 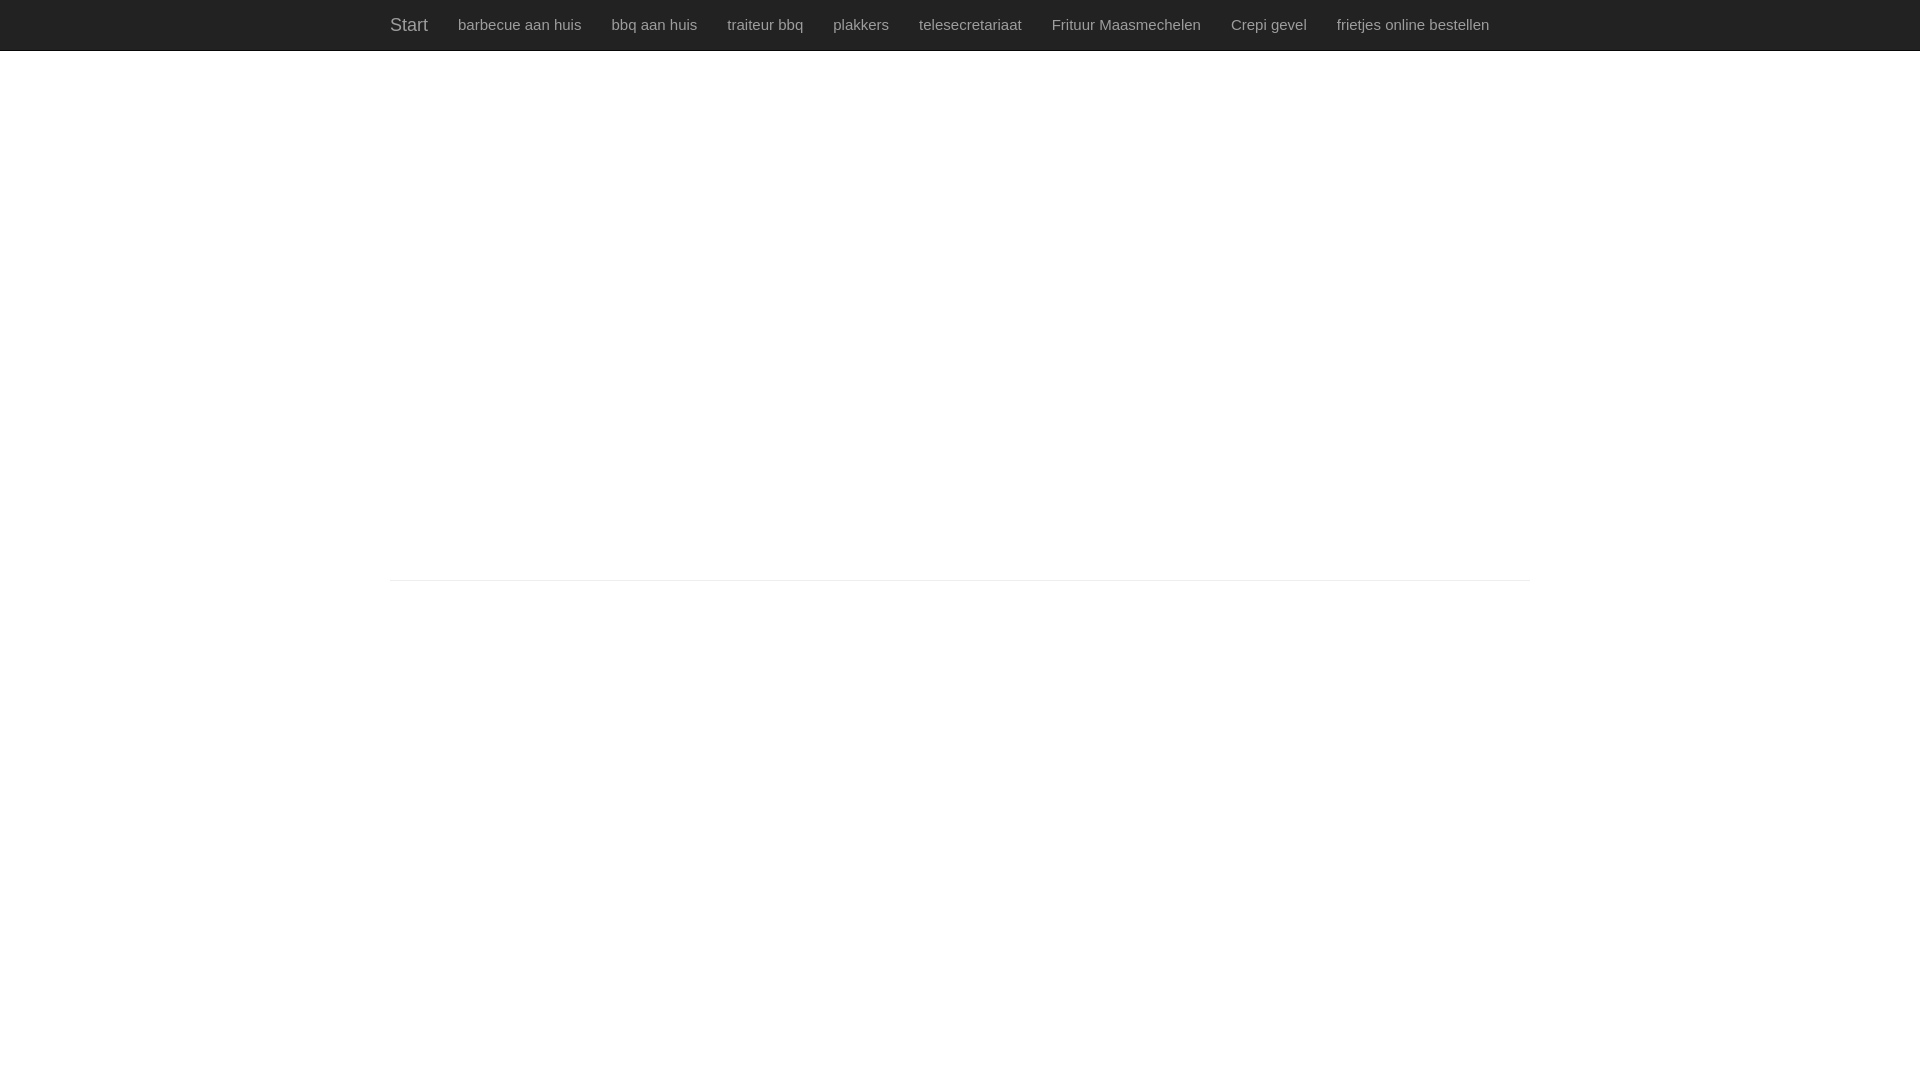 I want to click on frietjes online bestellen, so click(x=1414, y=25).